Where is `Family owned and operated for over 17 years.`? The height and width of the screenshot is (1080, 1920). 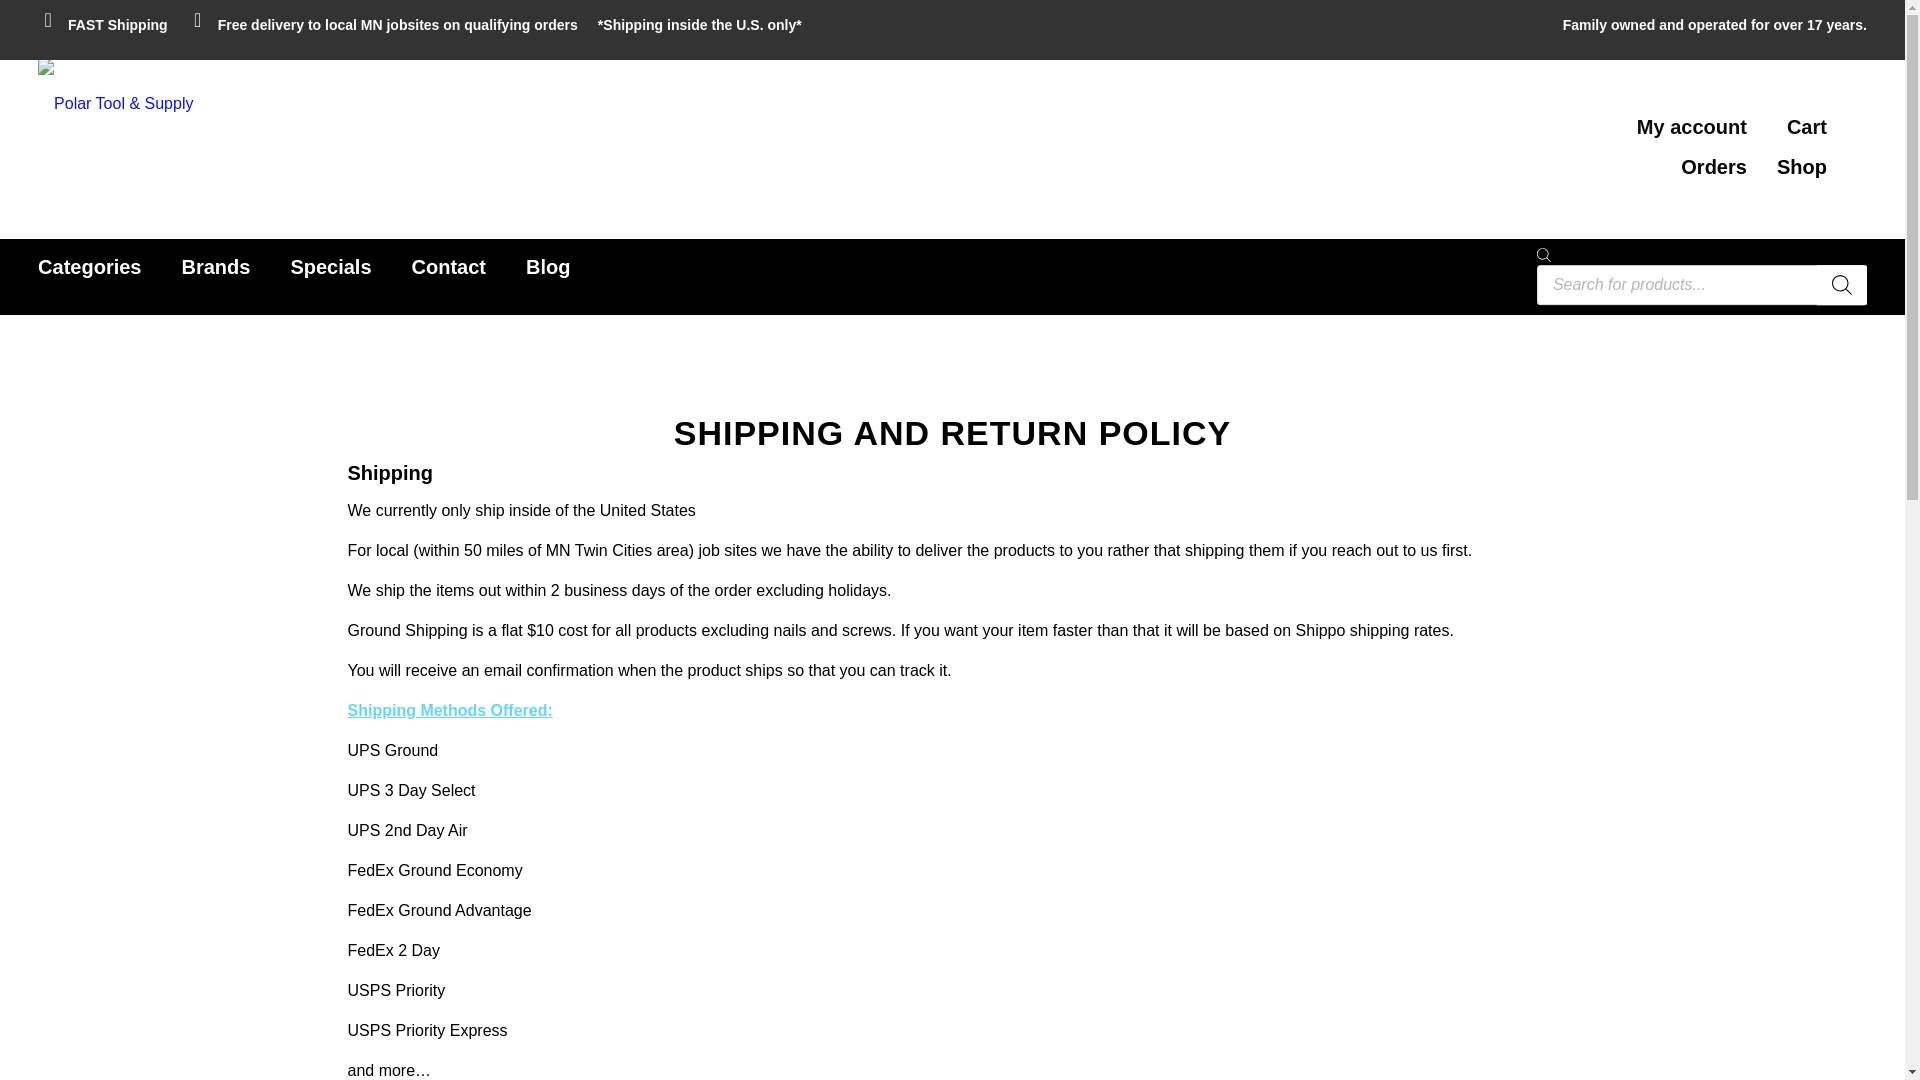 Family owned and operated for over 17 years. is located at coordinates (1714, 25).